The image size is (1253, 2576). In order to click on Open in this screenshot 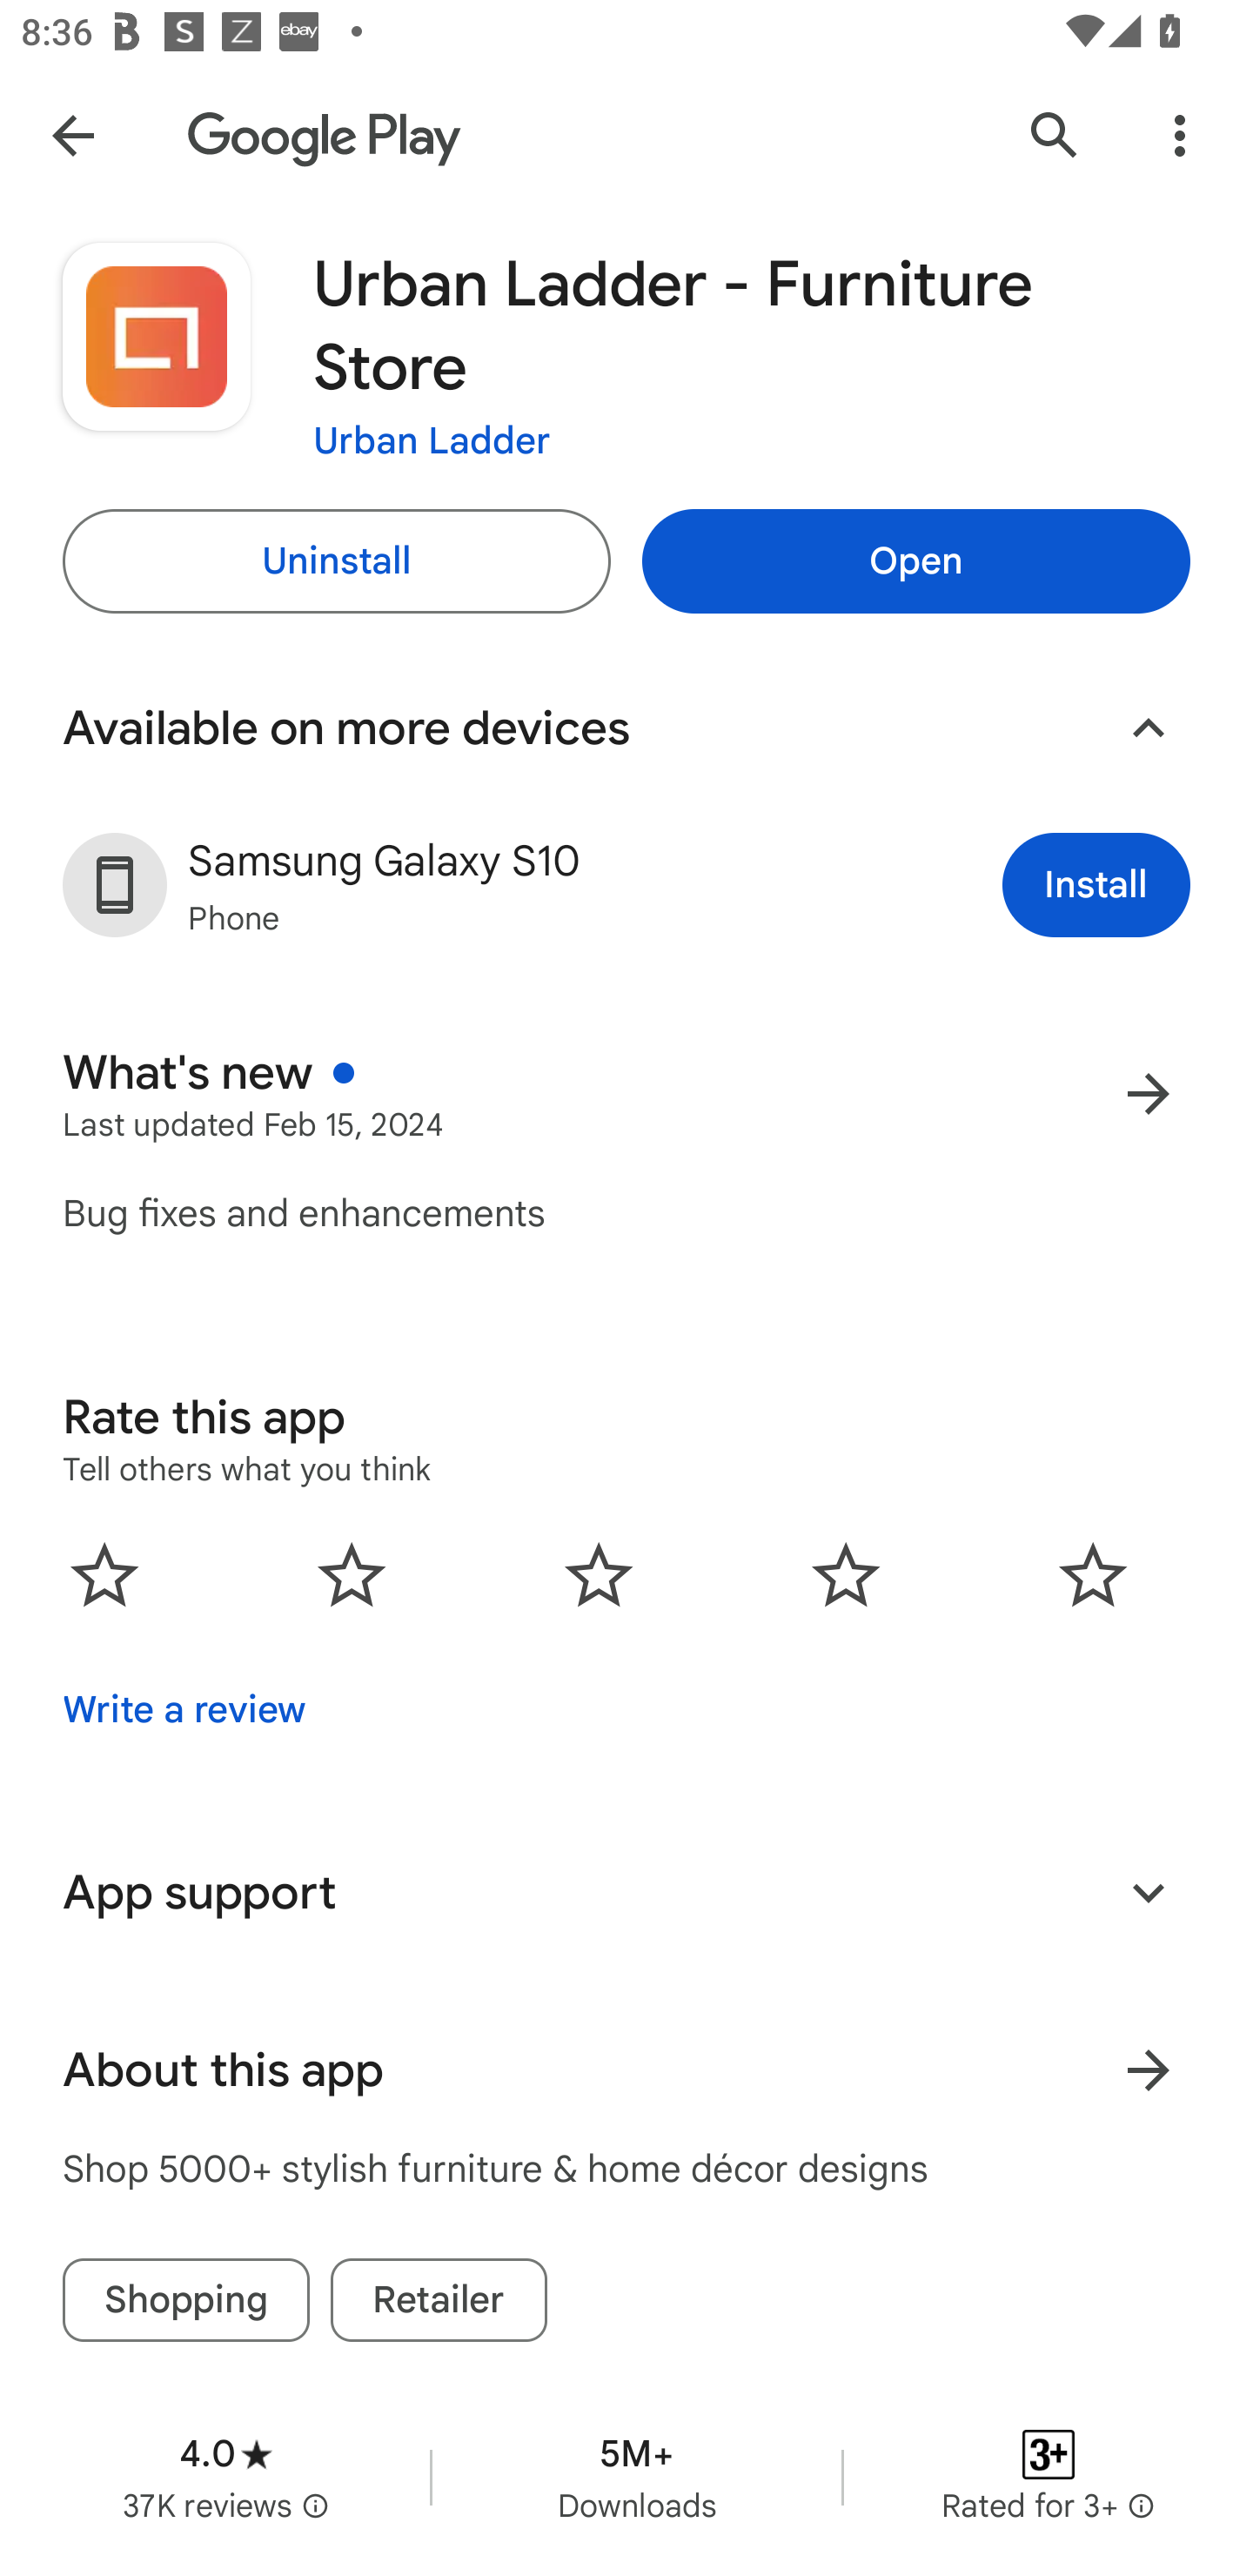, I will do `click(915, 561)`.